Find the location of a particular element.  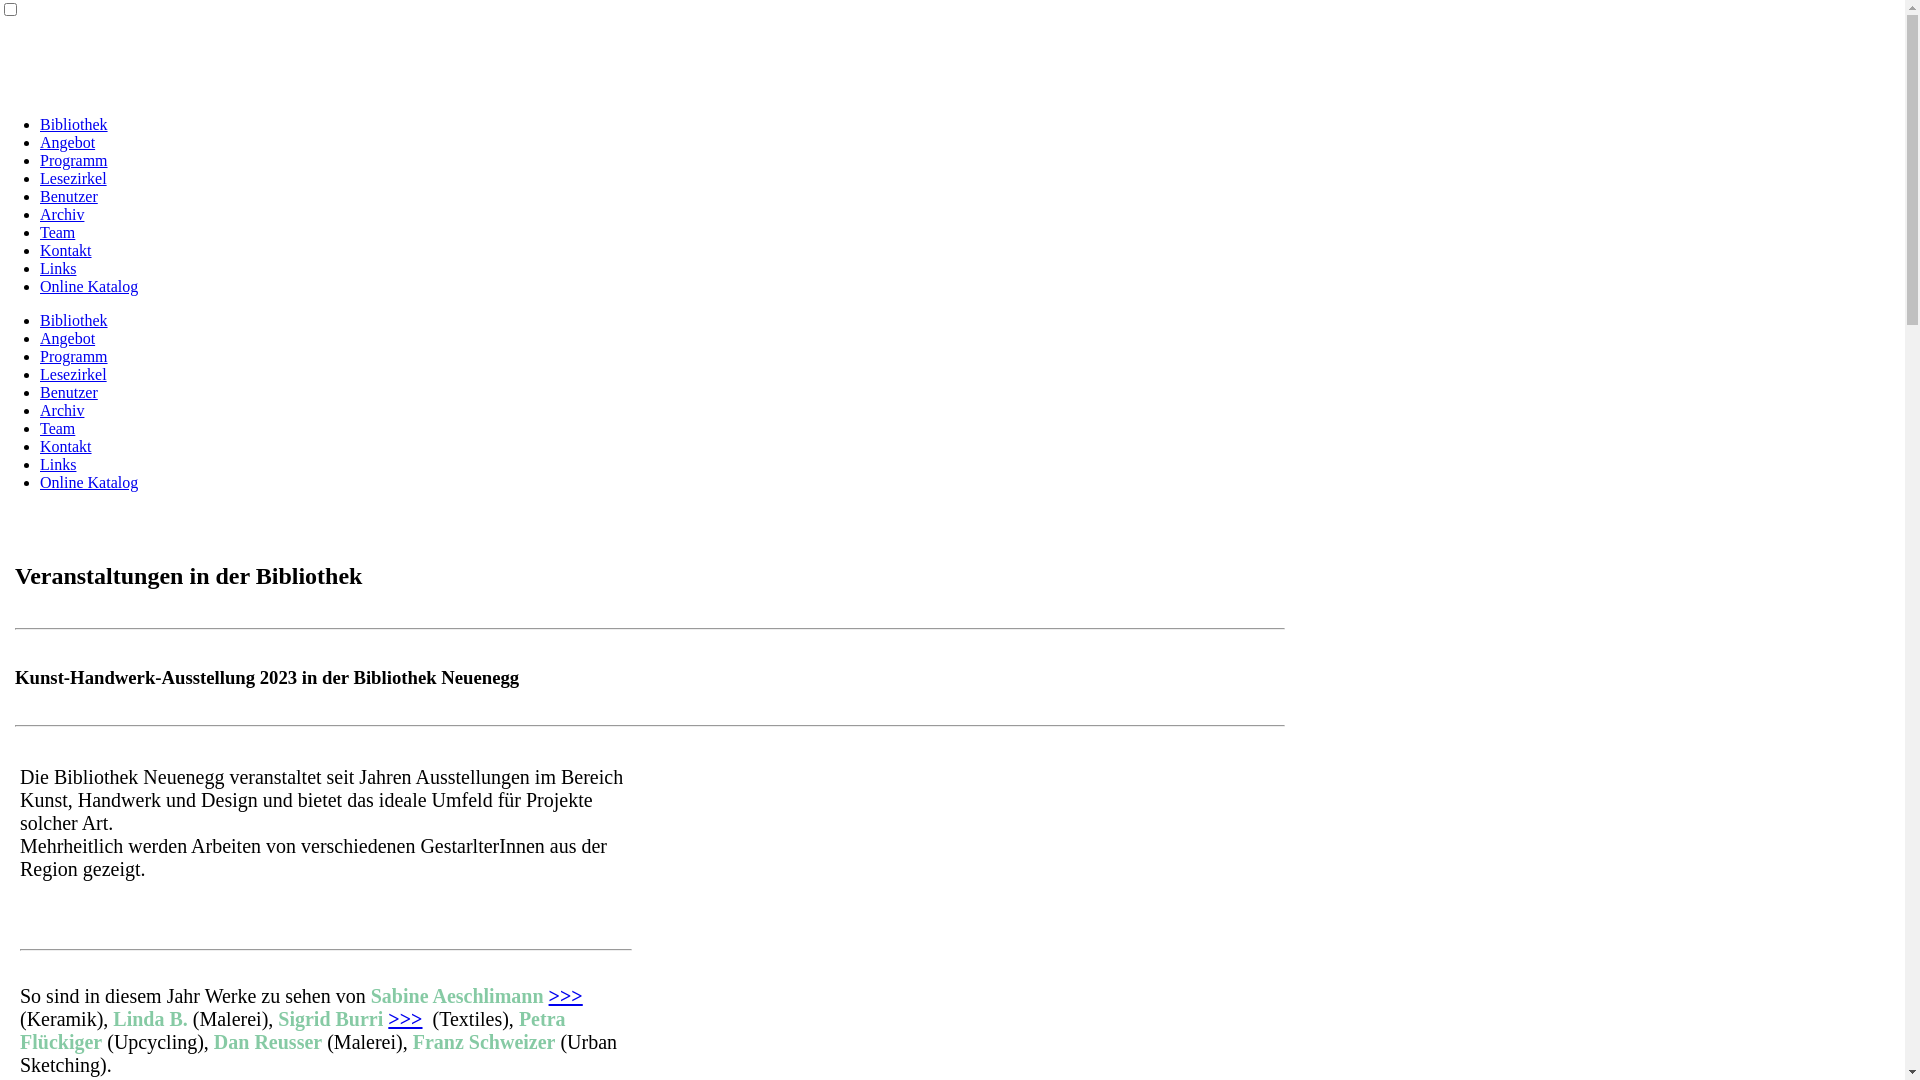

Angebot is located at coordinates (68, 338).